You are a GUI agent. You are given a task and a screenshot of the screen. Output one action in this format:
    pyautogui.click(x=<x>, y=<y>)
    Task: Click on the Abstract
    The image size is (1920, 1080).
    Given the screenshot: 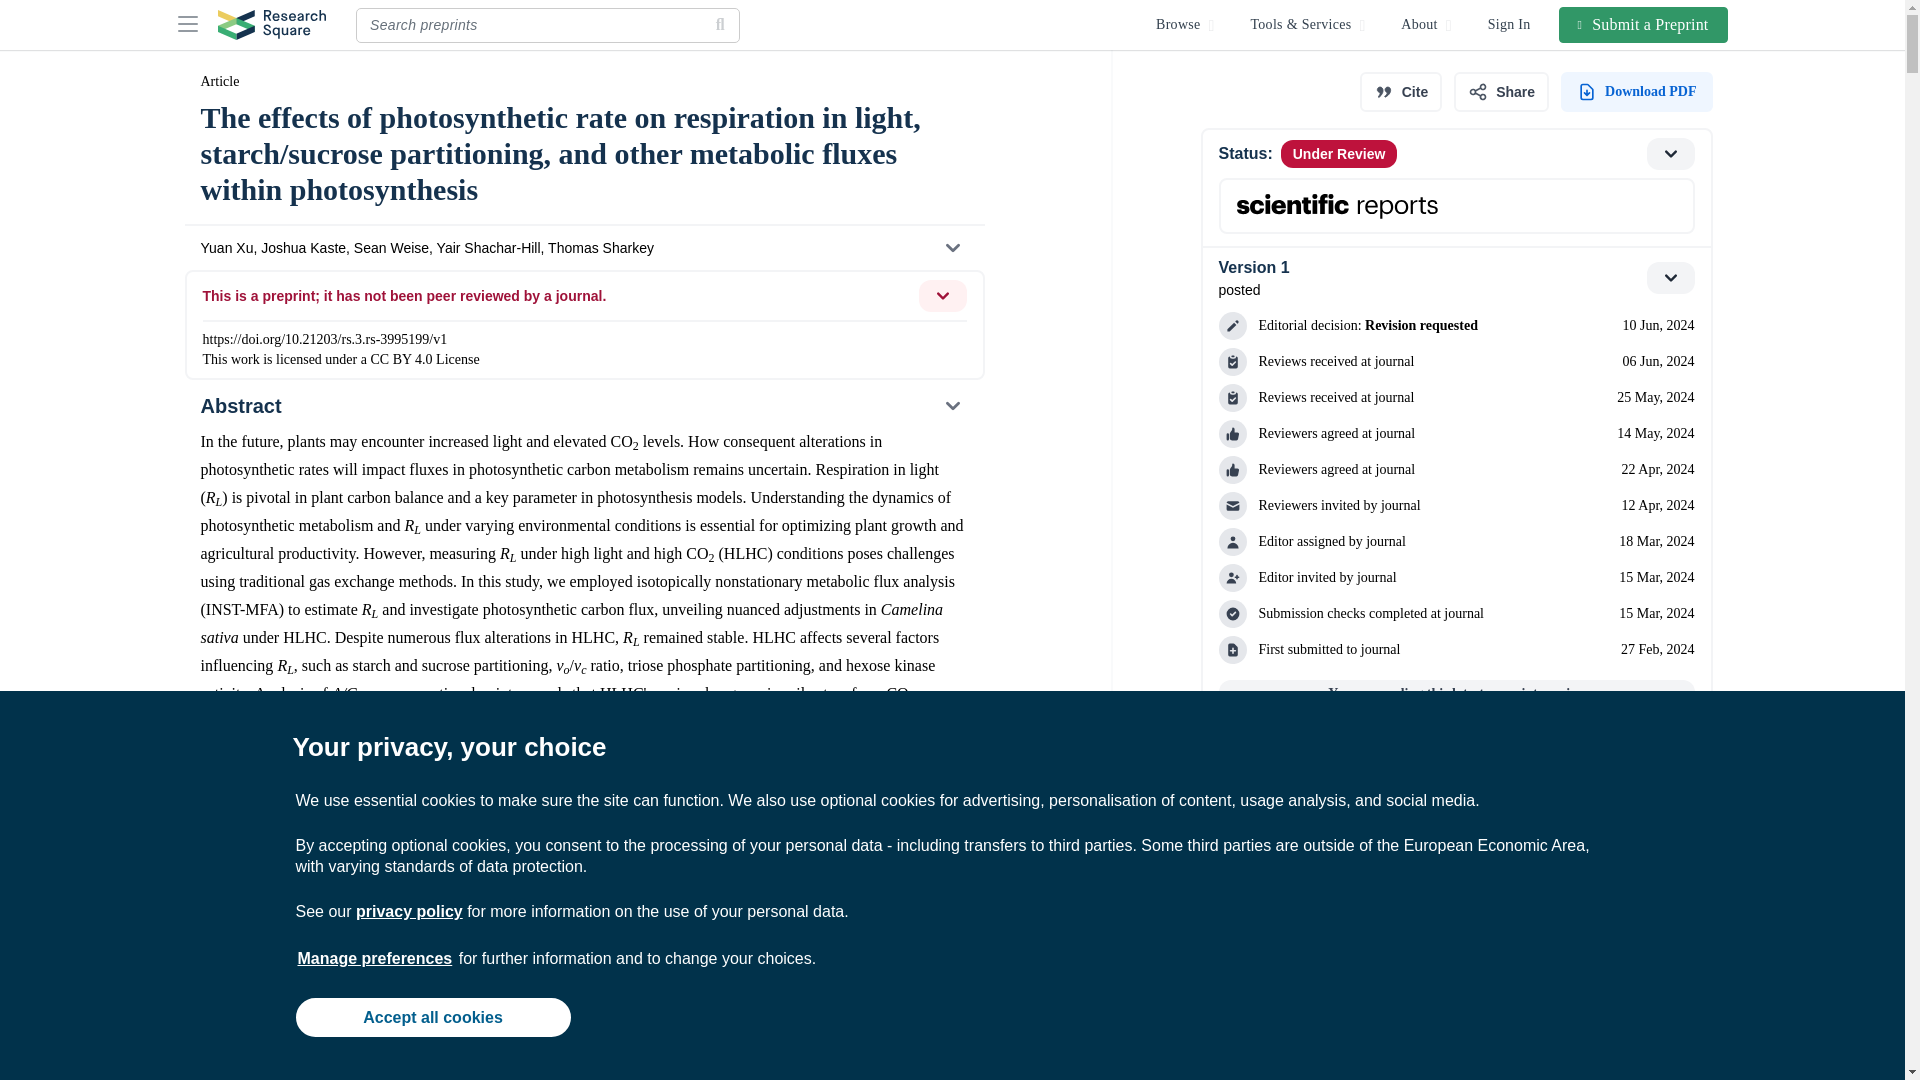 What is the action you would take?
    pyautogui.click(x=583, y=406)
    